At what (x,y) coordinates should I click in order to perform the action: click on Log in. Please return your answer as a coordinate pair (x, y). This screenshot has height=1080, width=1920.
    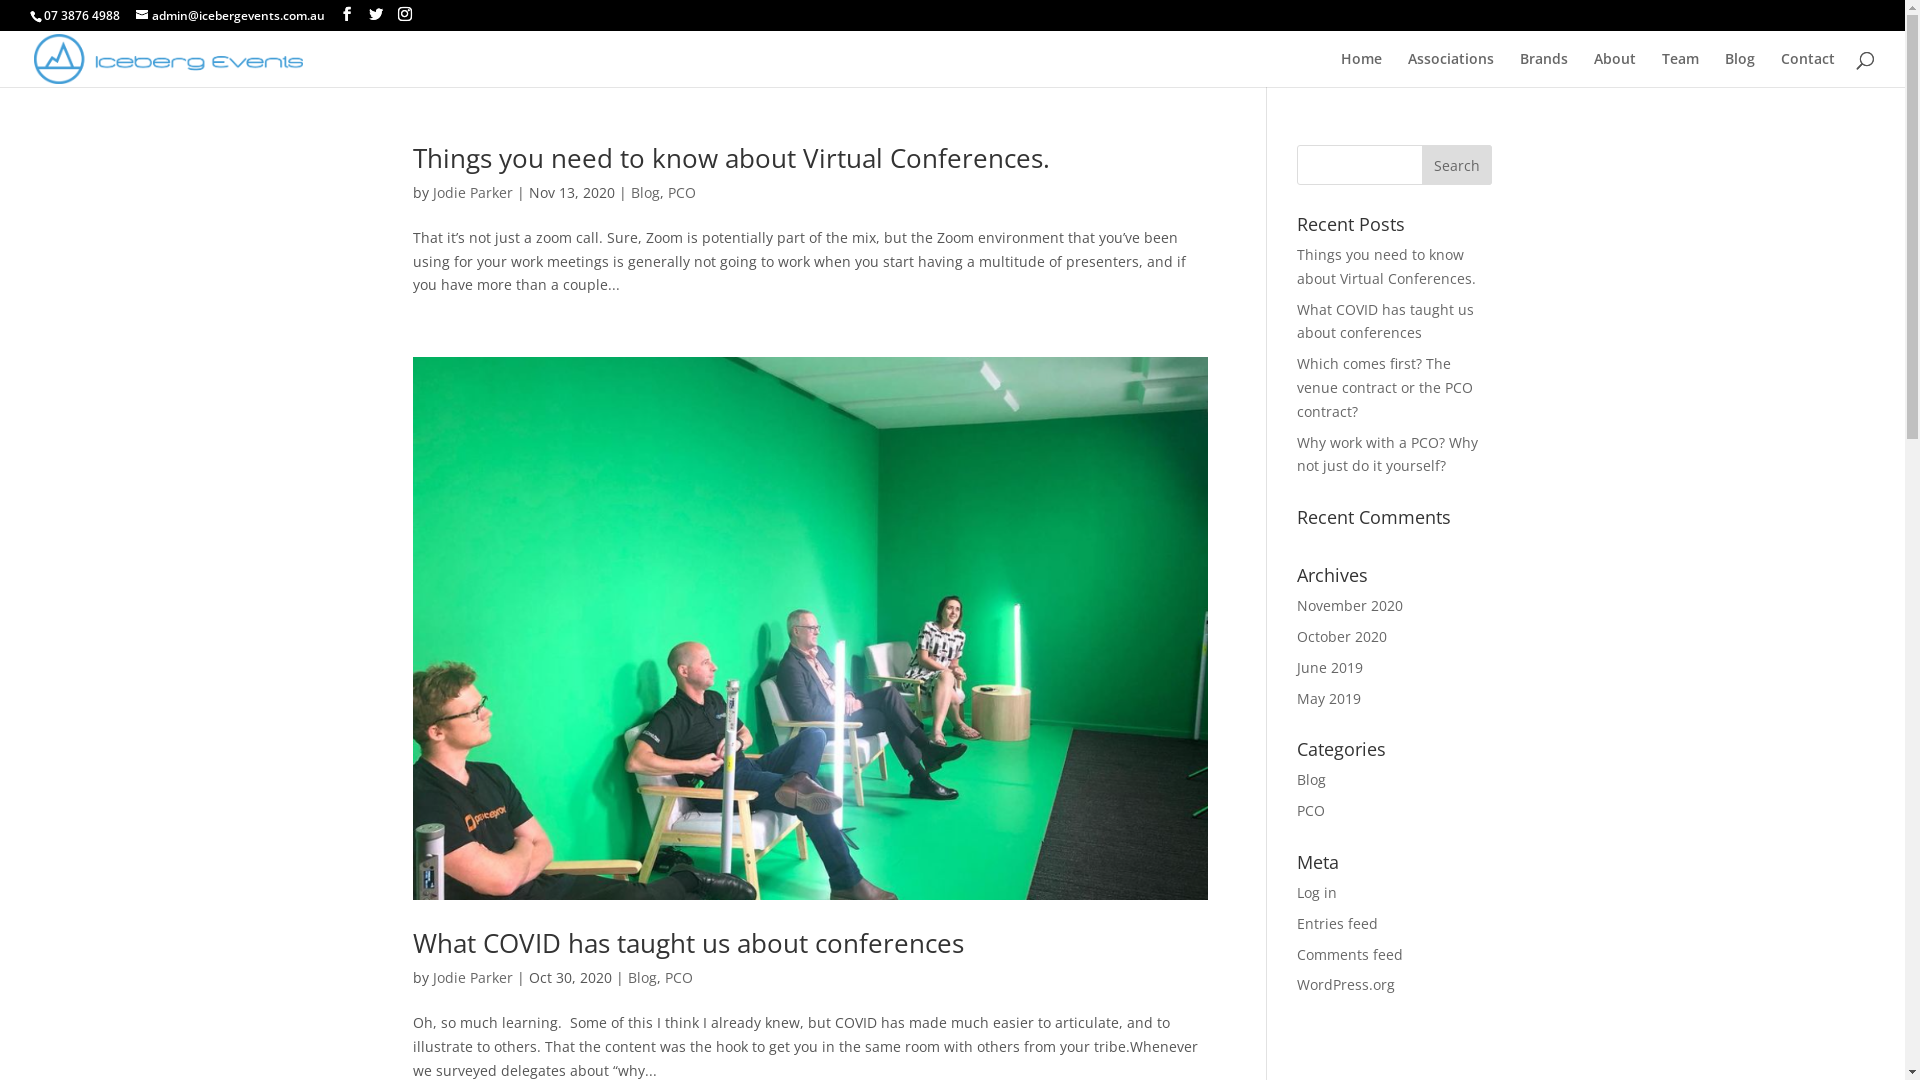
    Looking at the image, I should click on (1317, 892).